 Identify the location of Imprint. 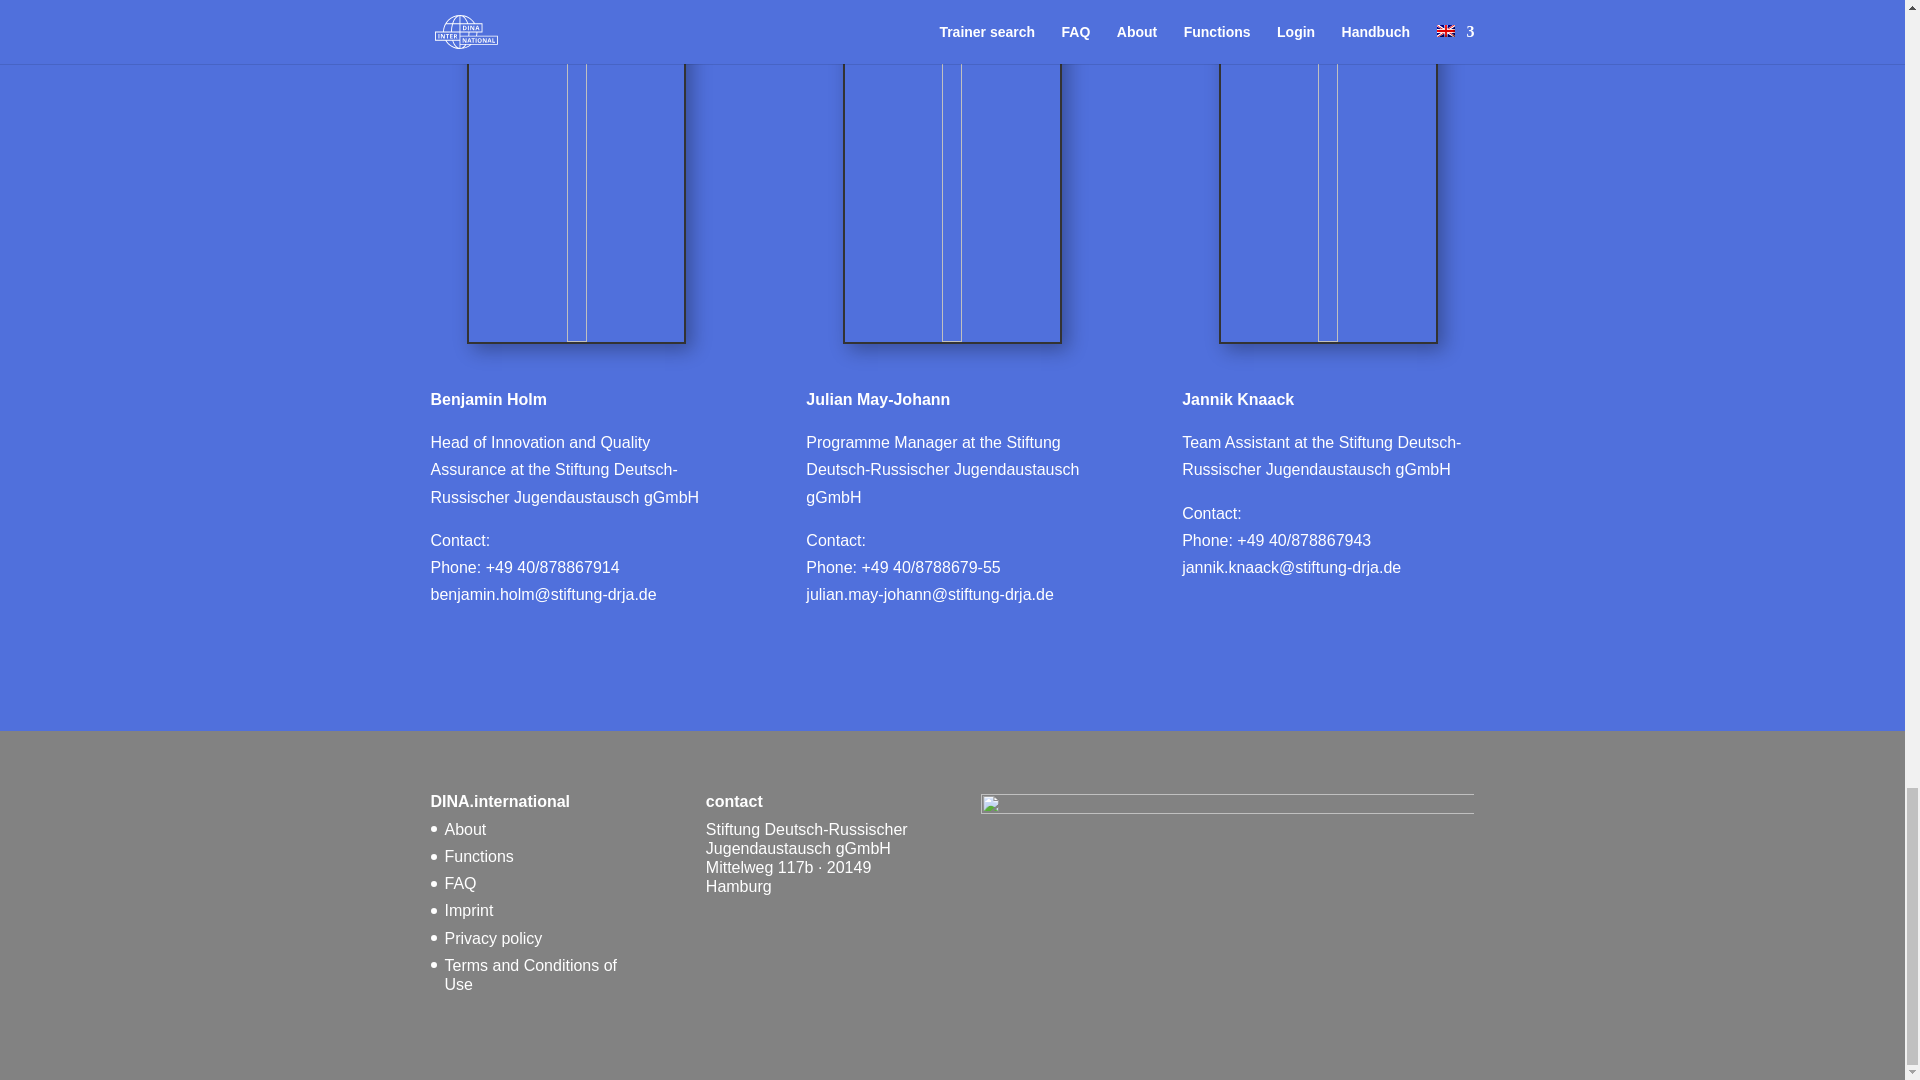
(468, 910).